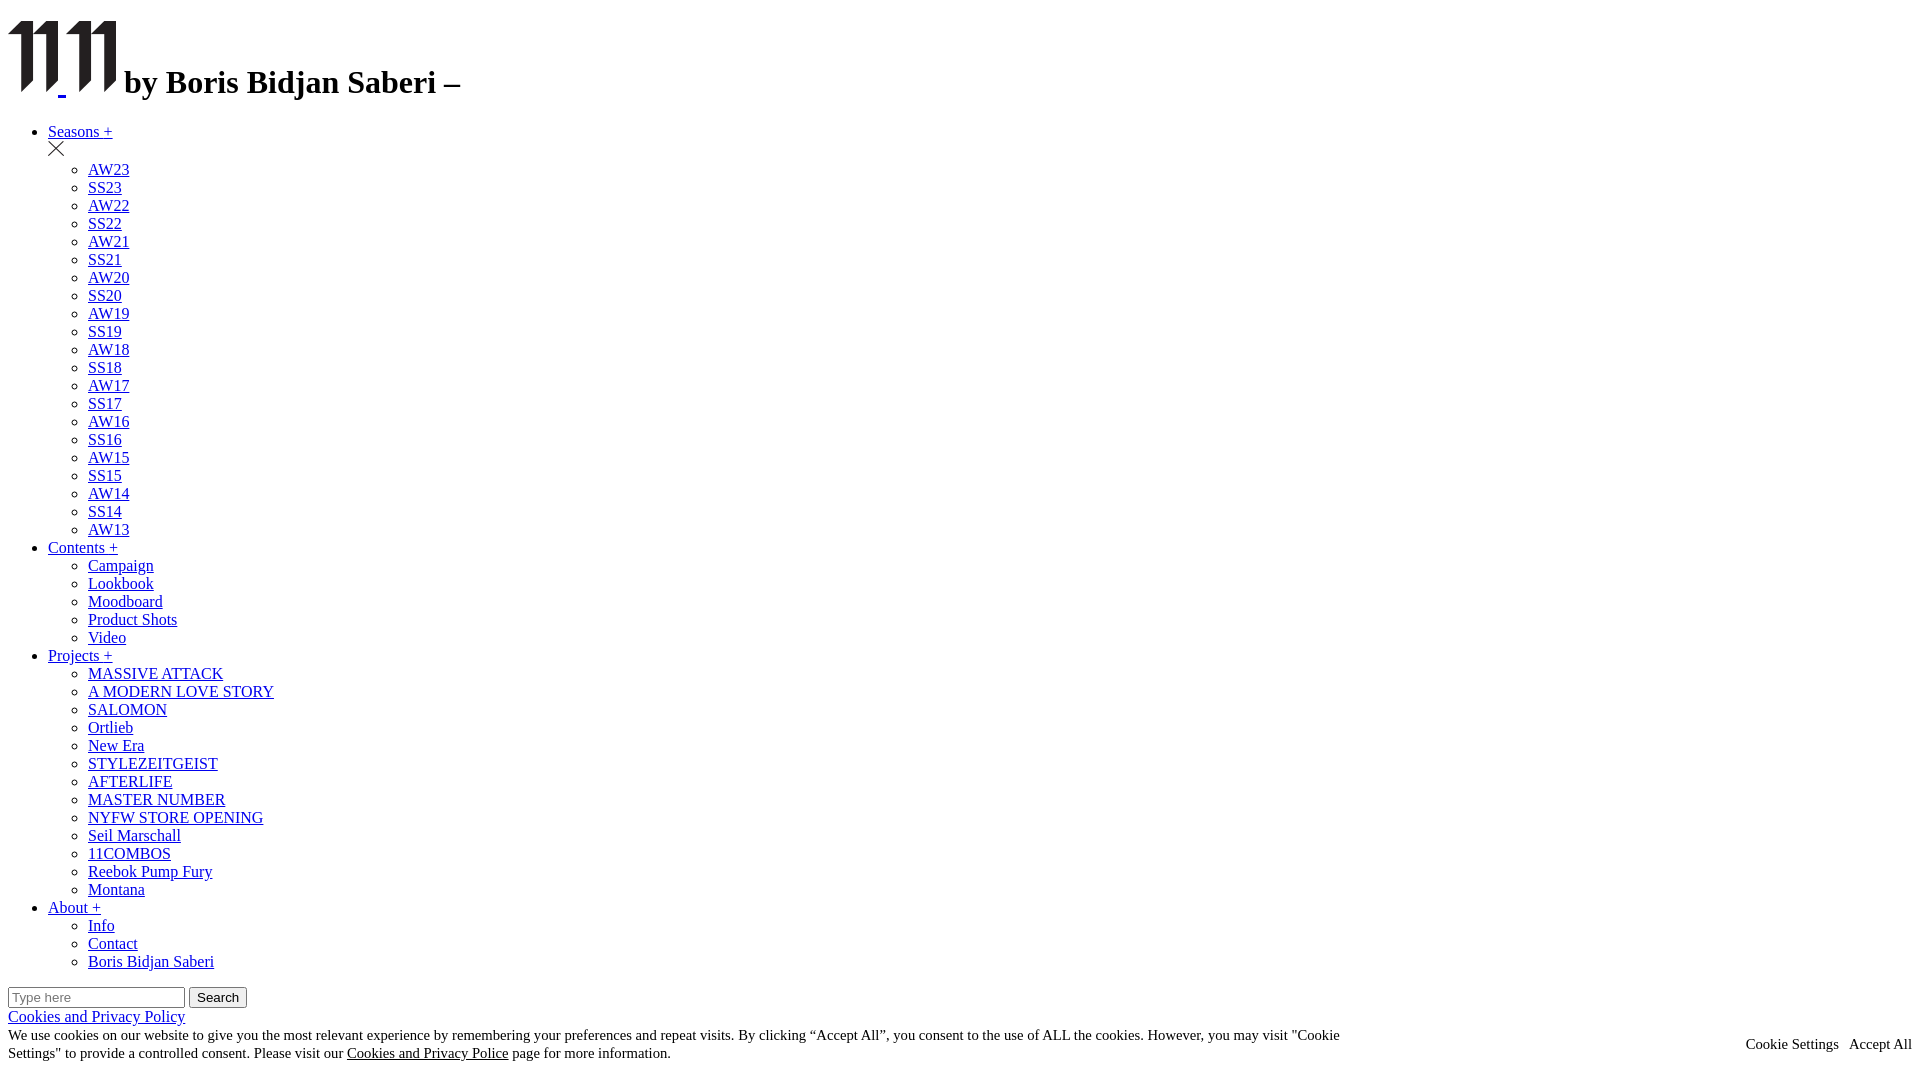 This screenshot has height=1080, width=1920. What do you see at coordinates (74, 908) in the screenshot?
I see `About +` at bounding box center [74, 908].